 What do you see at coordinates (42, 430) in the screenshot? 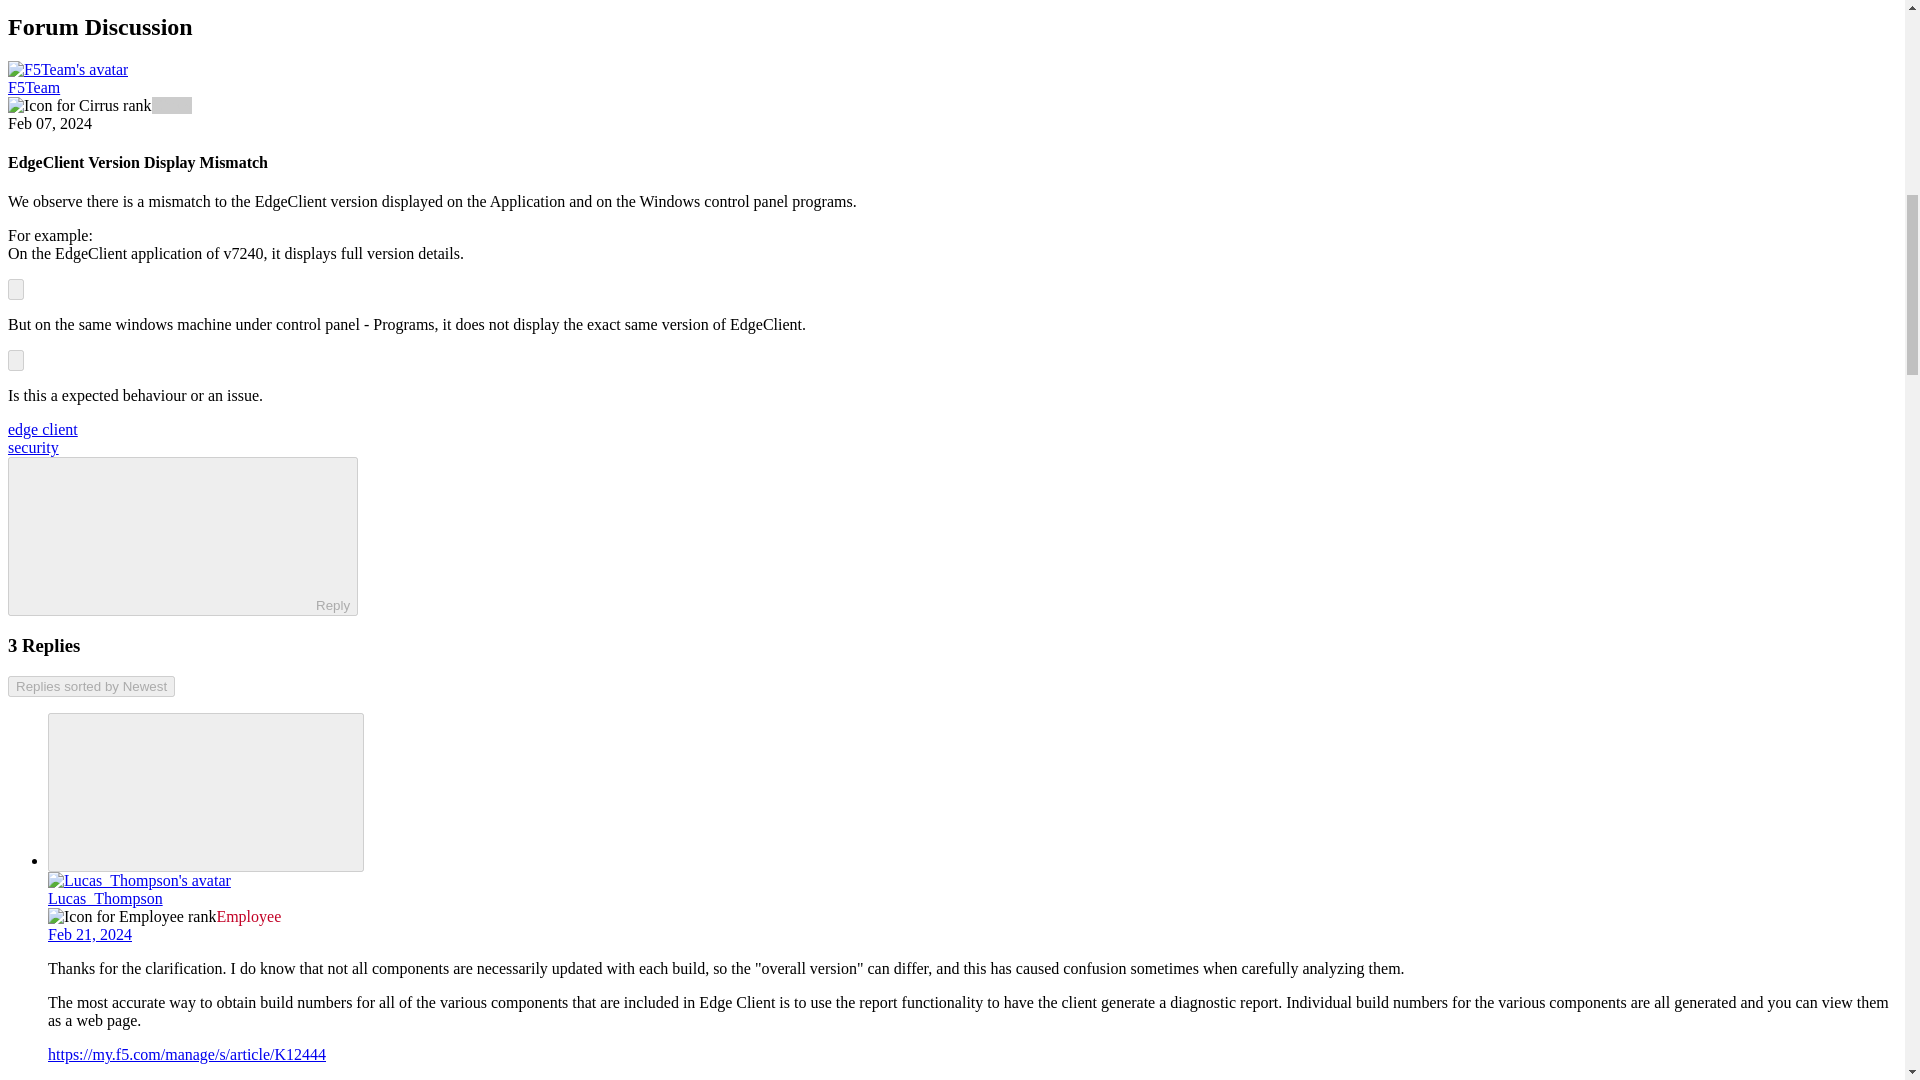
I see `edge client` at bounding box center [42, 430].